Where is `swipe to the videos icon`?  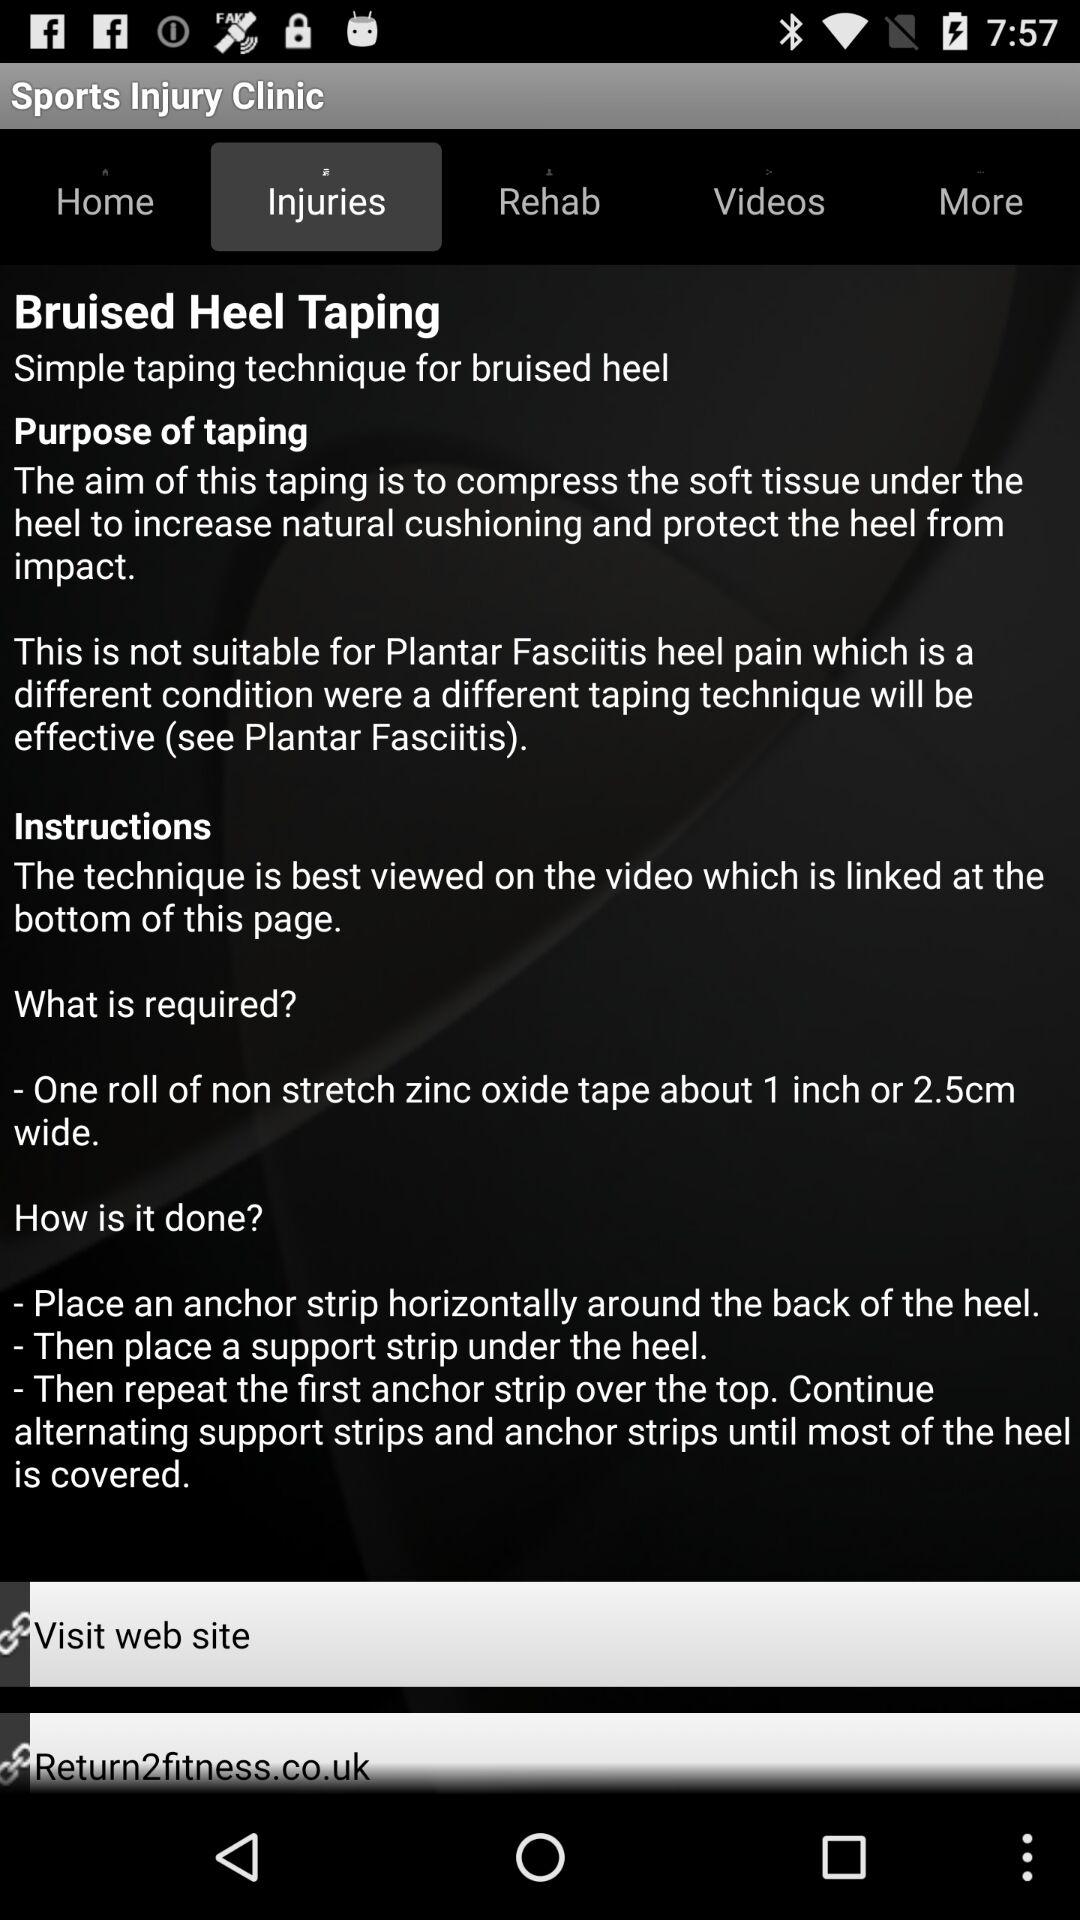
swipe to the videos icon is located at coordinates (769, 196).